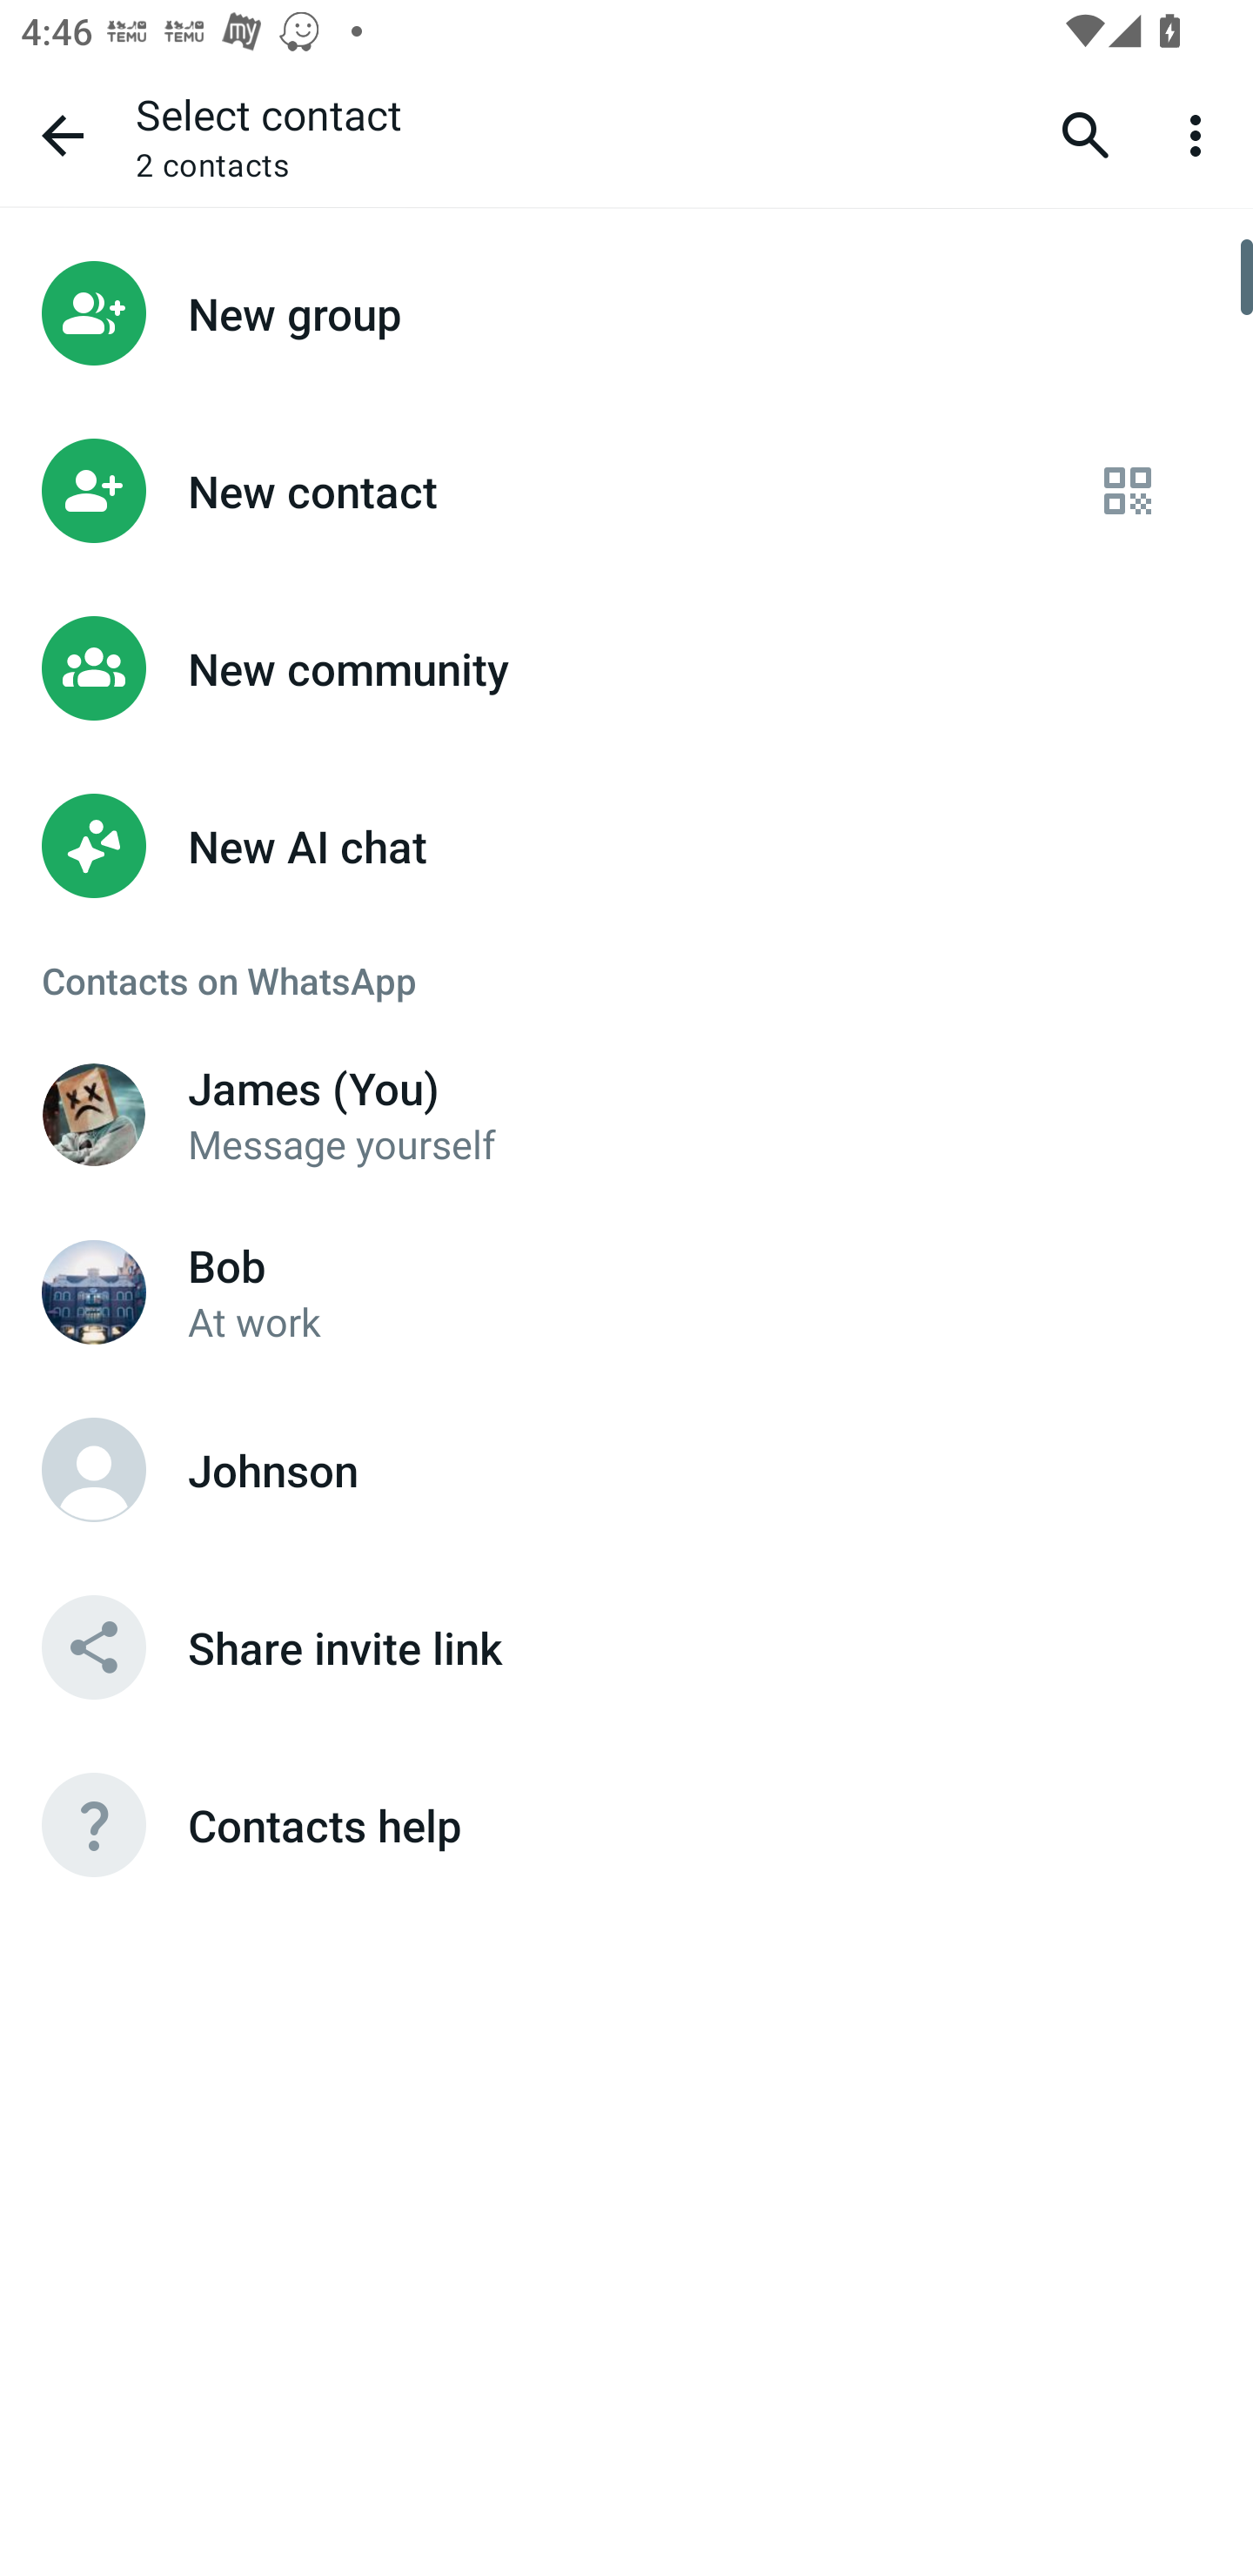  Describe the element at coordinates (626, 491) in the screenshot. I see `New contact Scan, share QR code` at that location.